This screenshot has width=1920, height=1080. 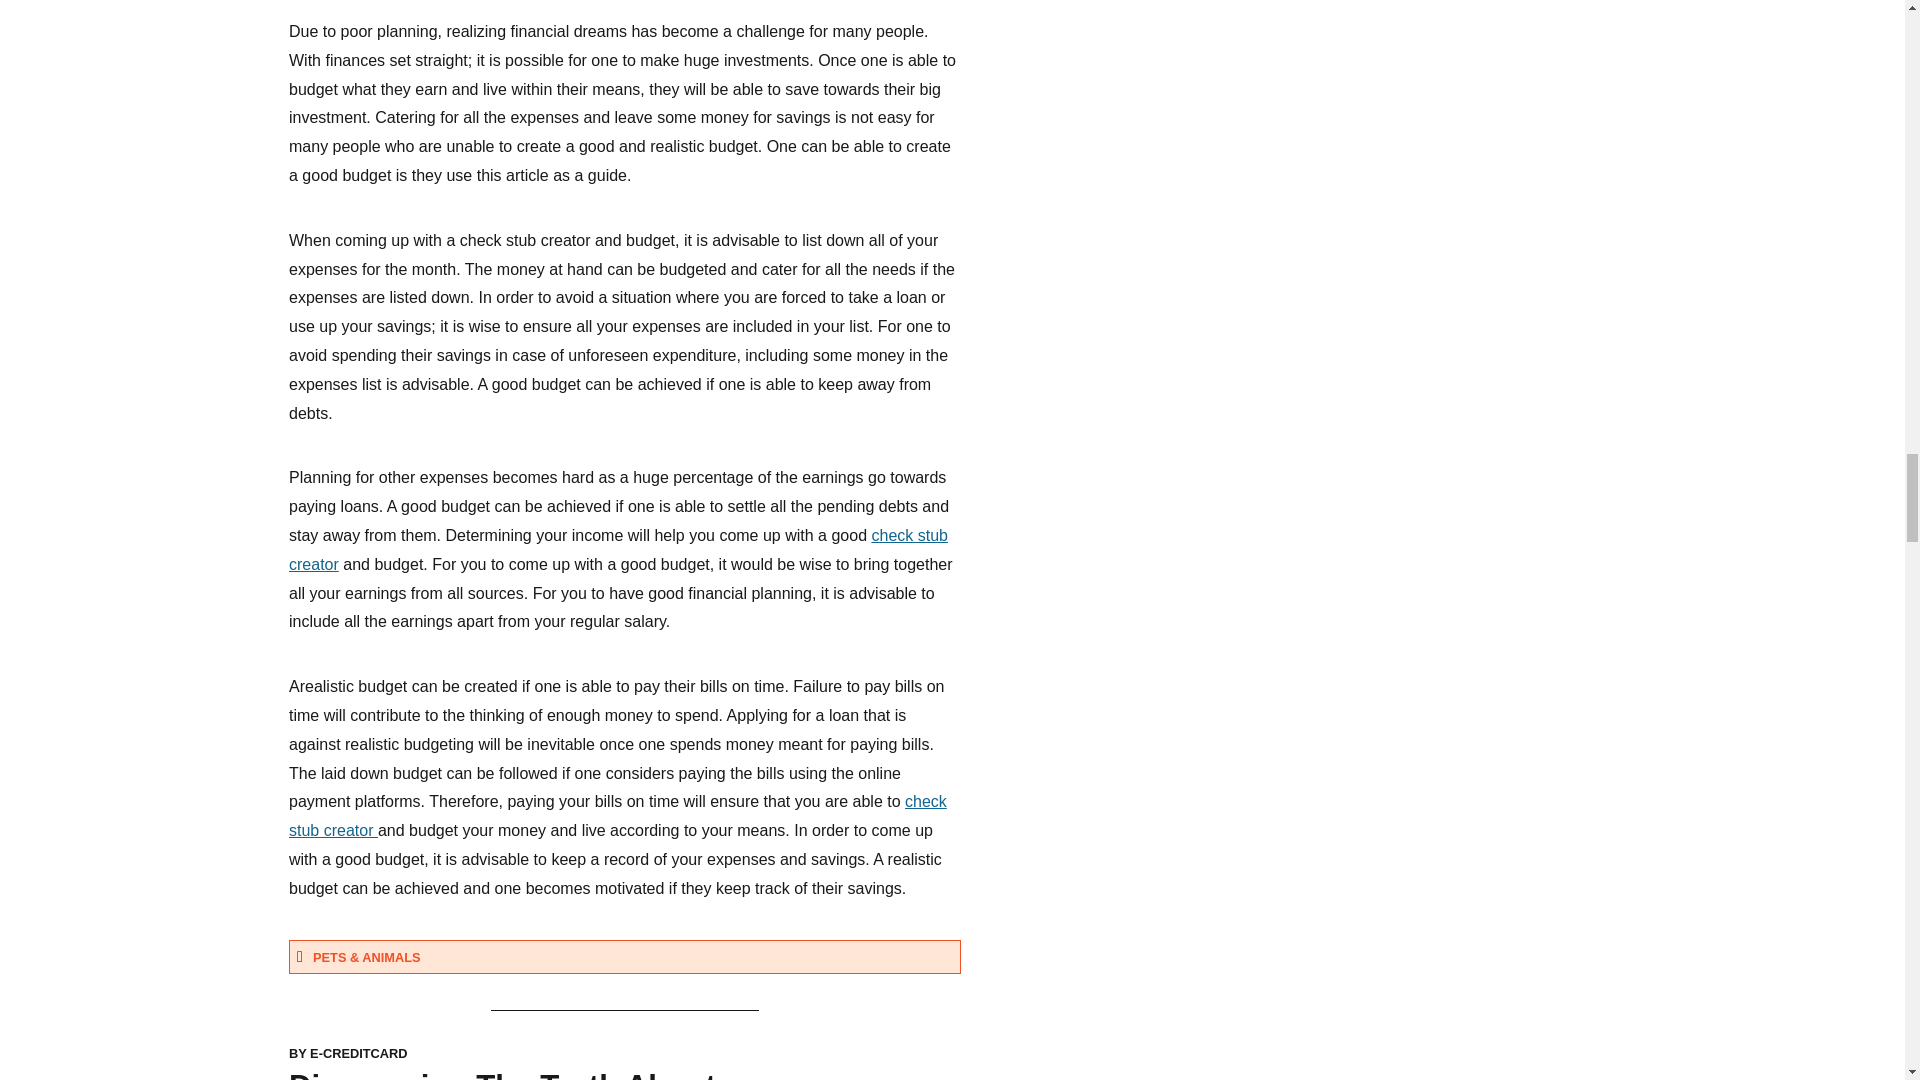 What do you see at coordinates (618, 550) in the screenshot?
I see `check stub creator` at bounding box center [618, 550].